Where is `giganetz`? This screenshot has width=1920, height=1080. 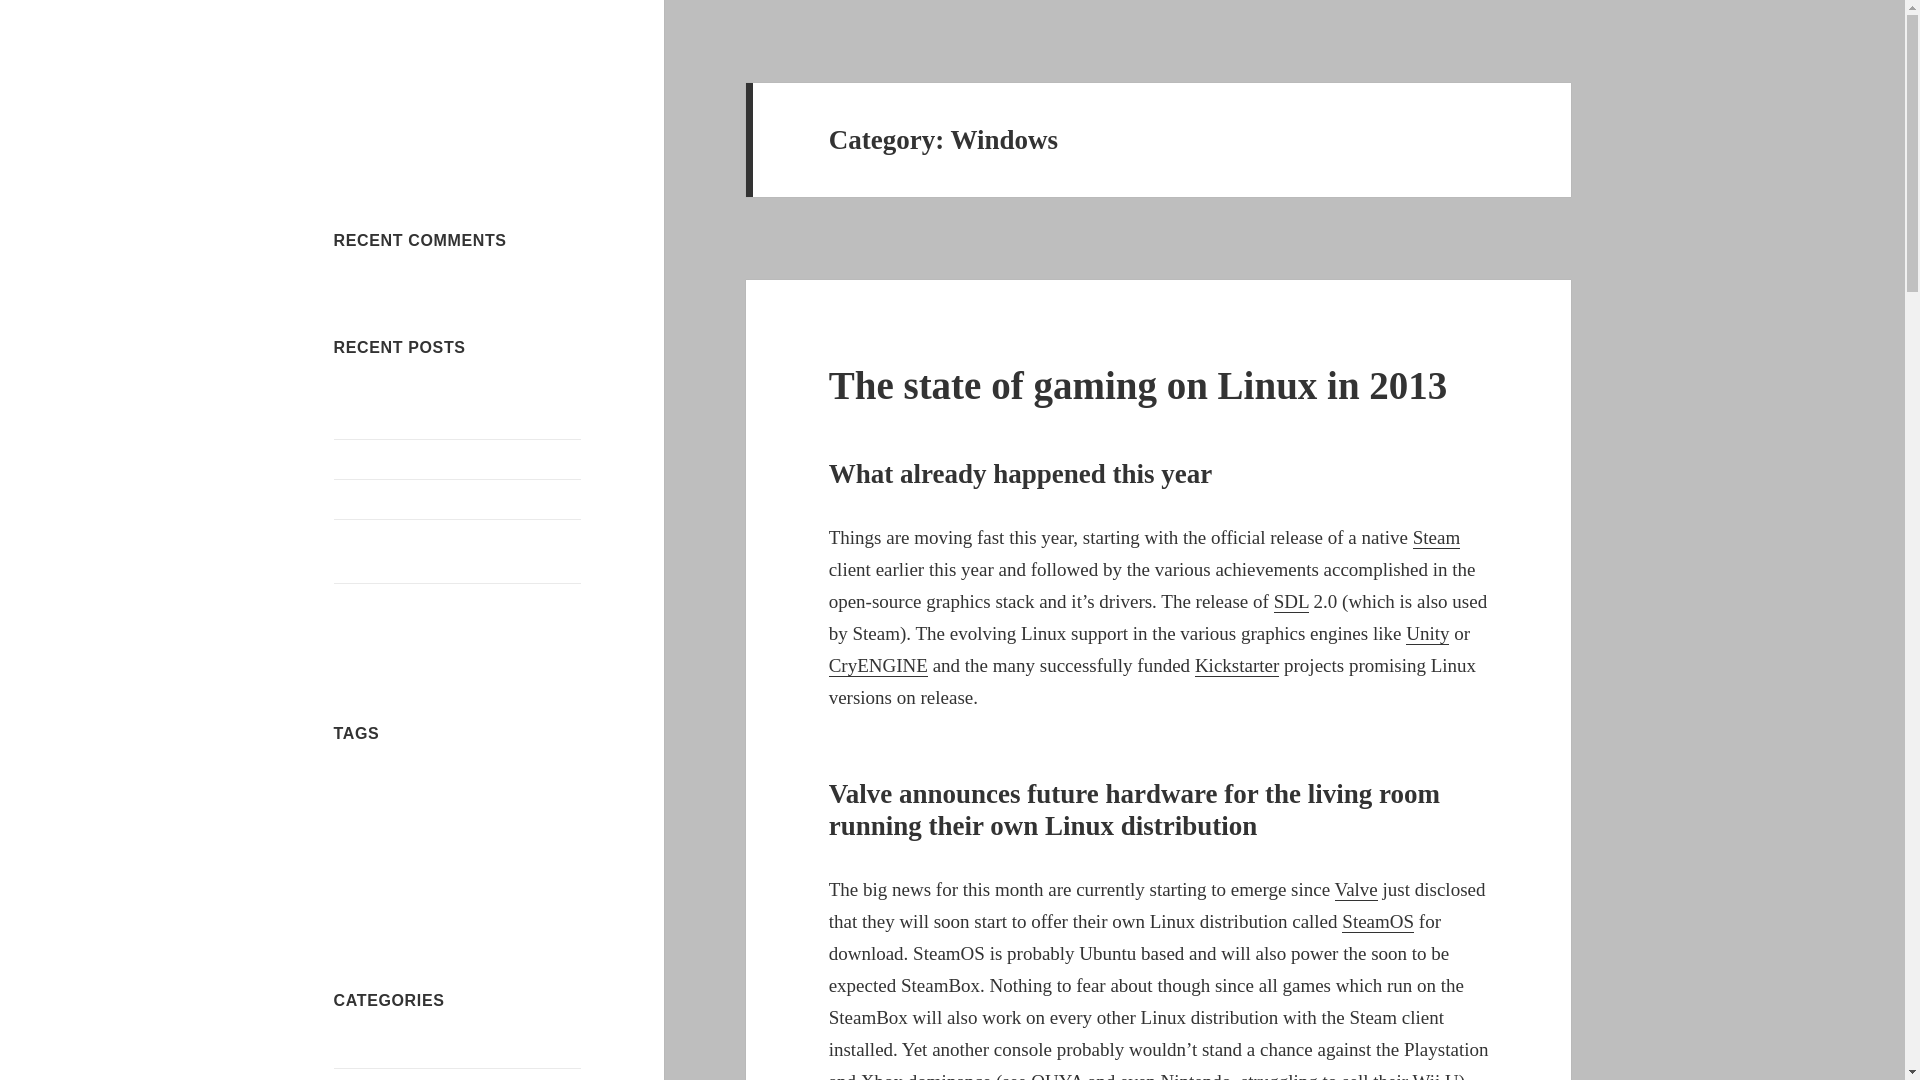
giganetz is located at coordinates (386, 822).